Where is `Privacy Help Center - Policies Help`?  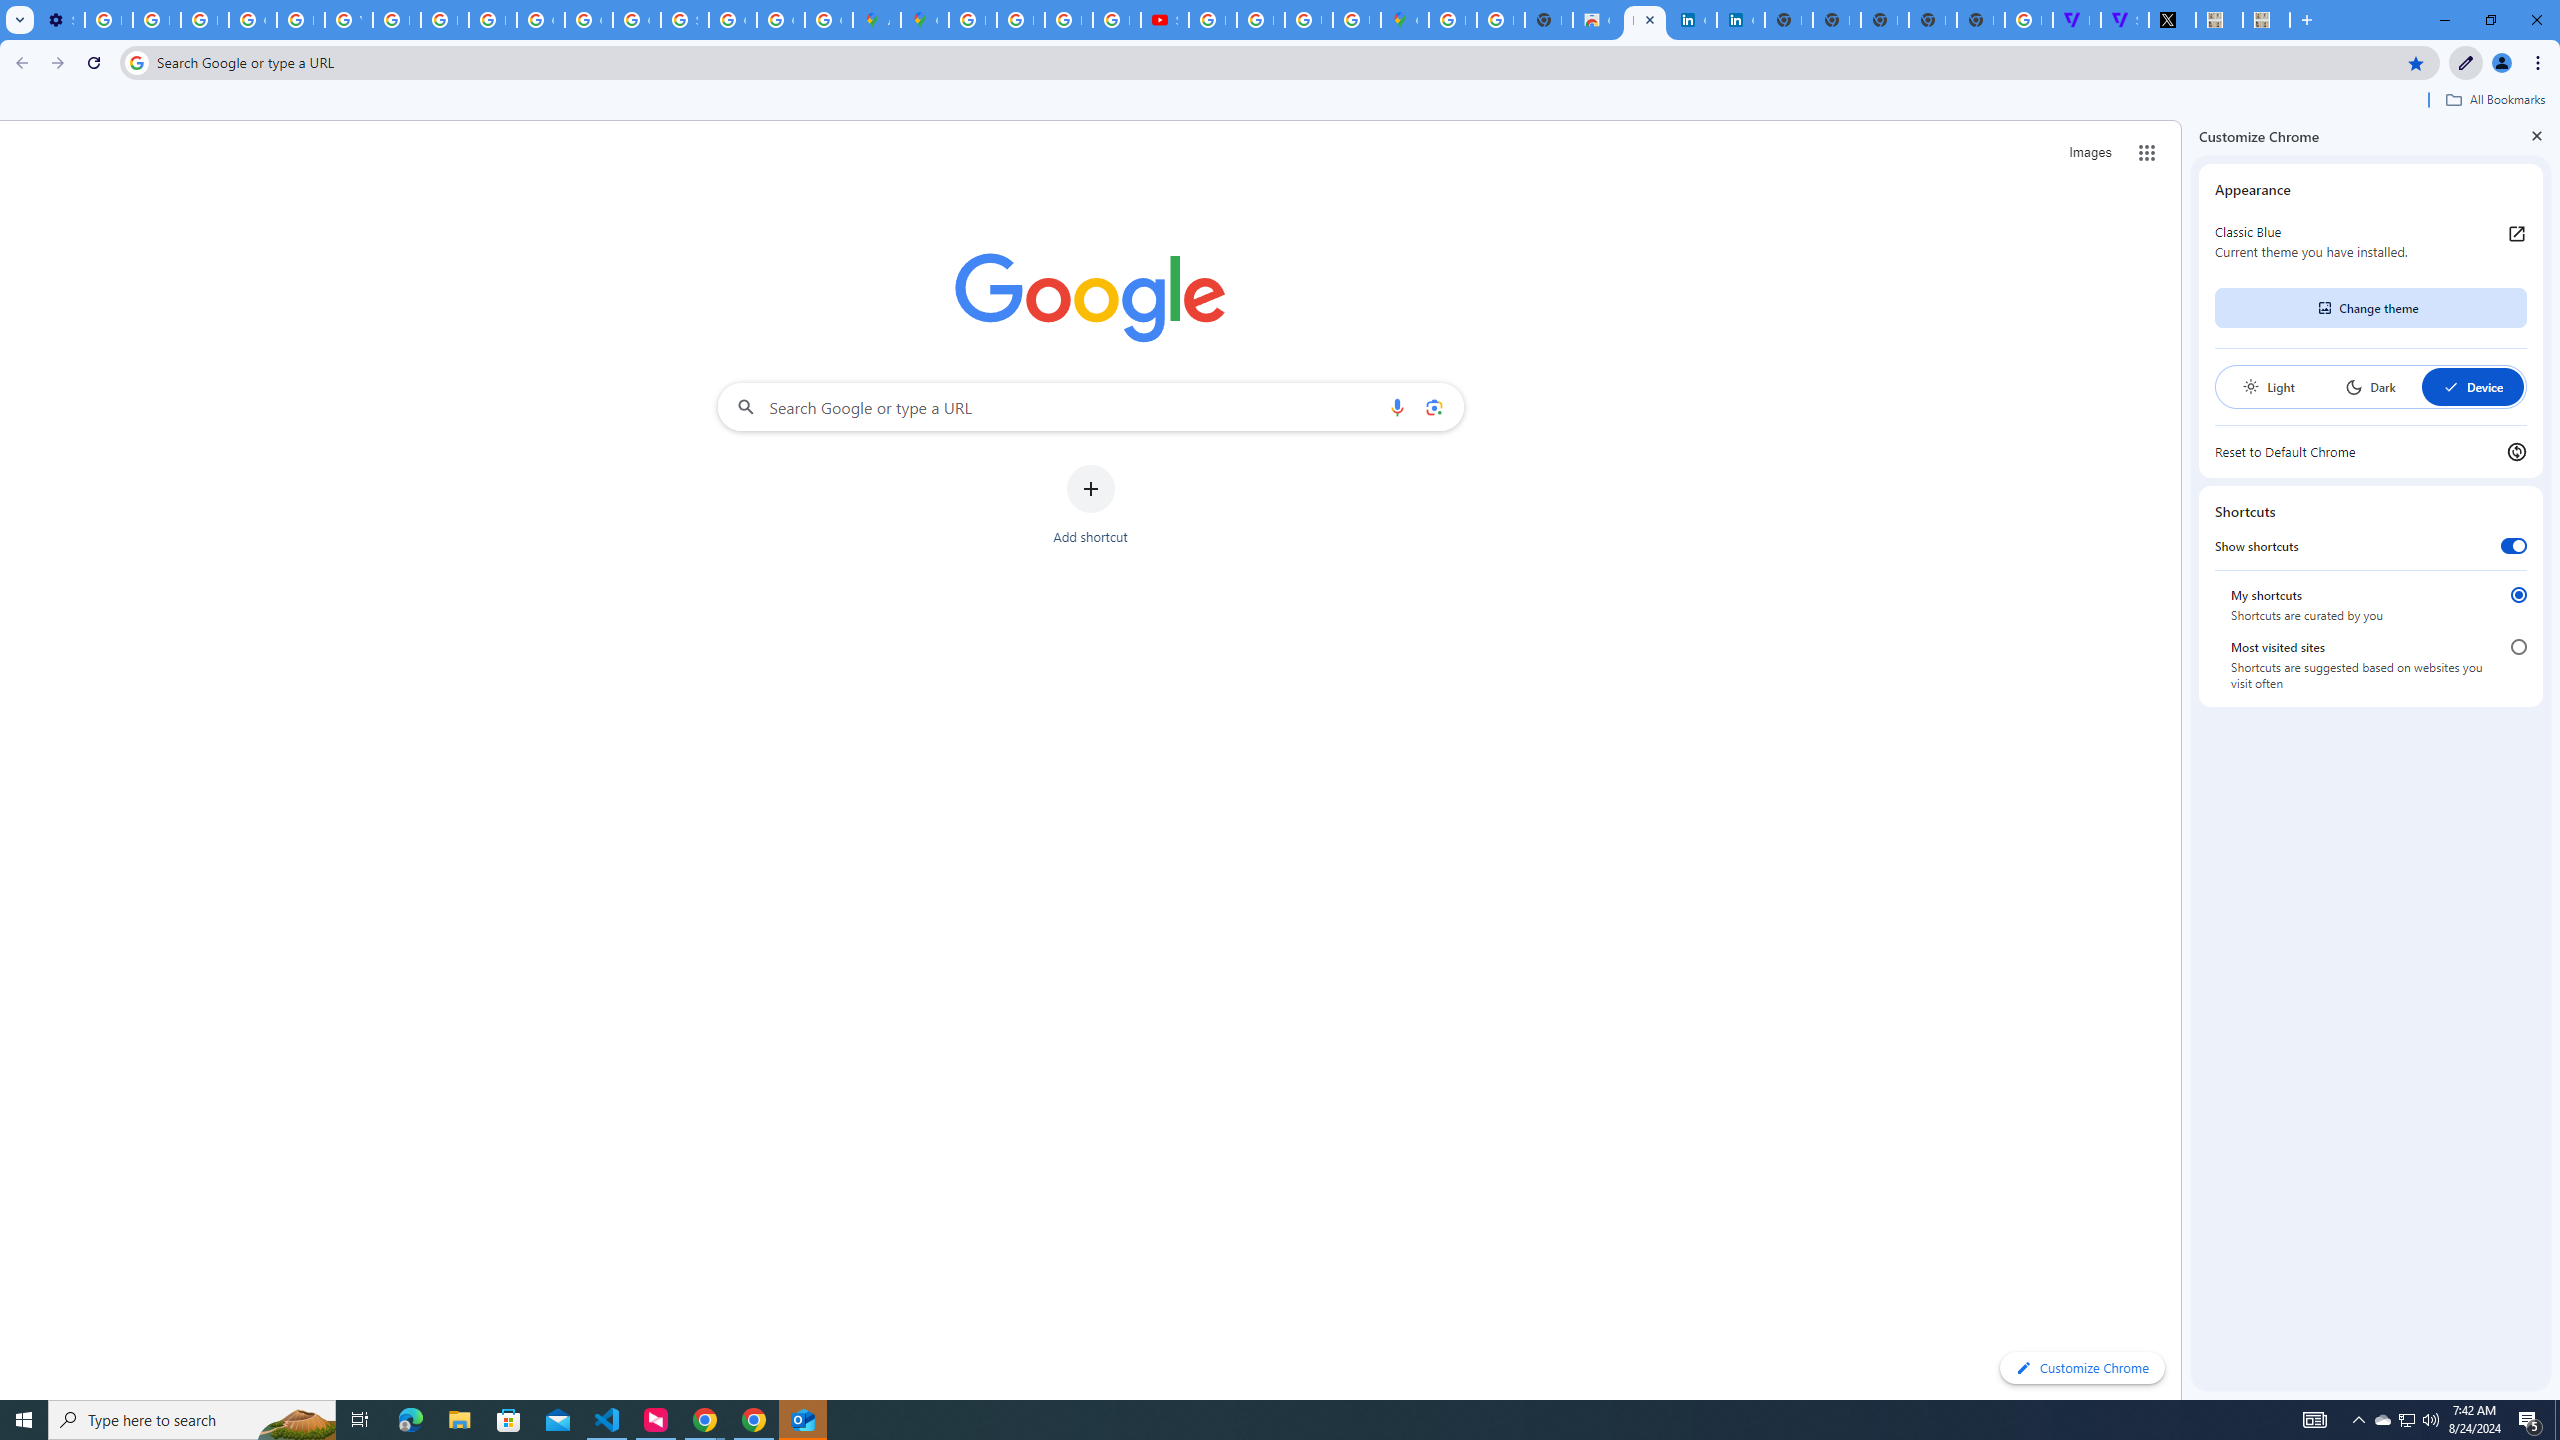 Privacy Help Center - Policies Help is located at coordinates (1021, 20).